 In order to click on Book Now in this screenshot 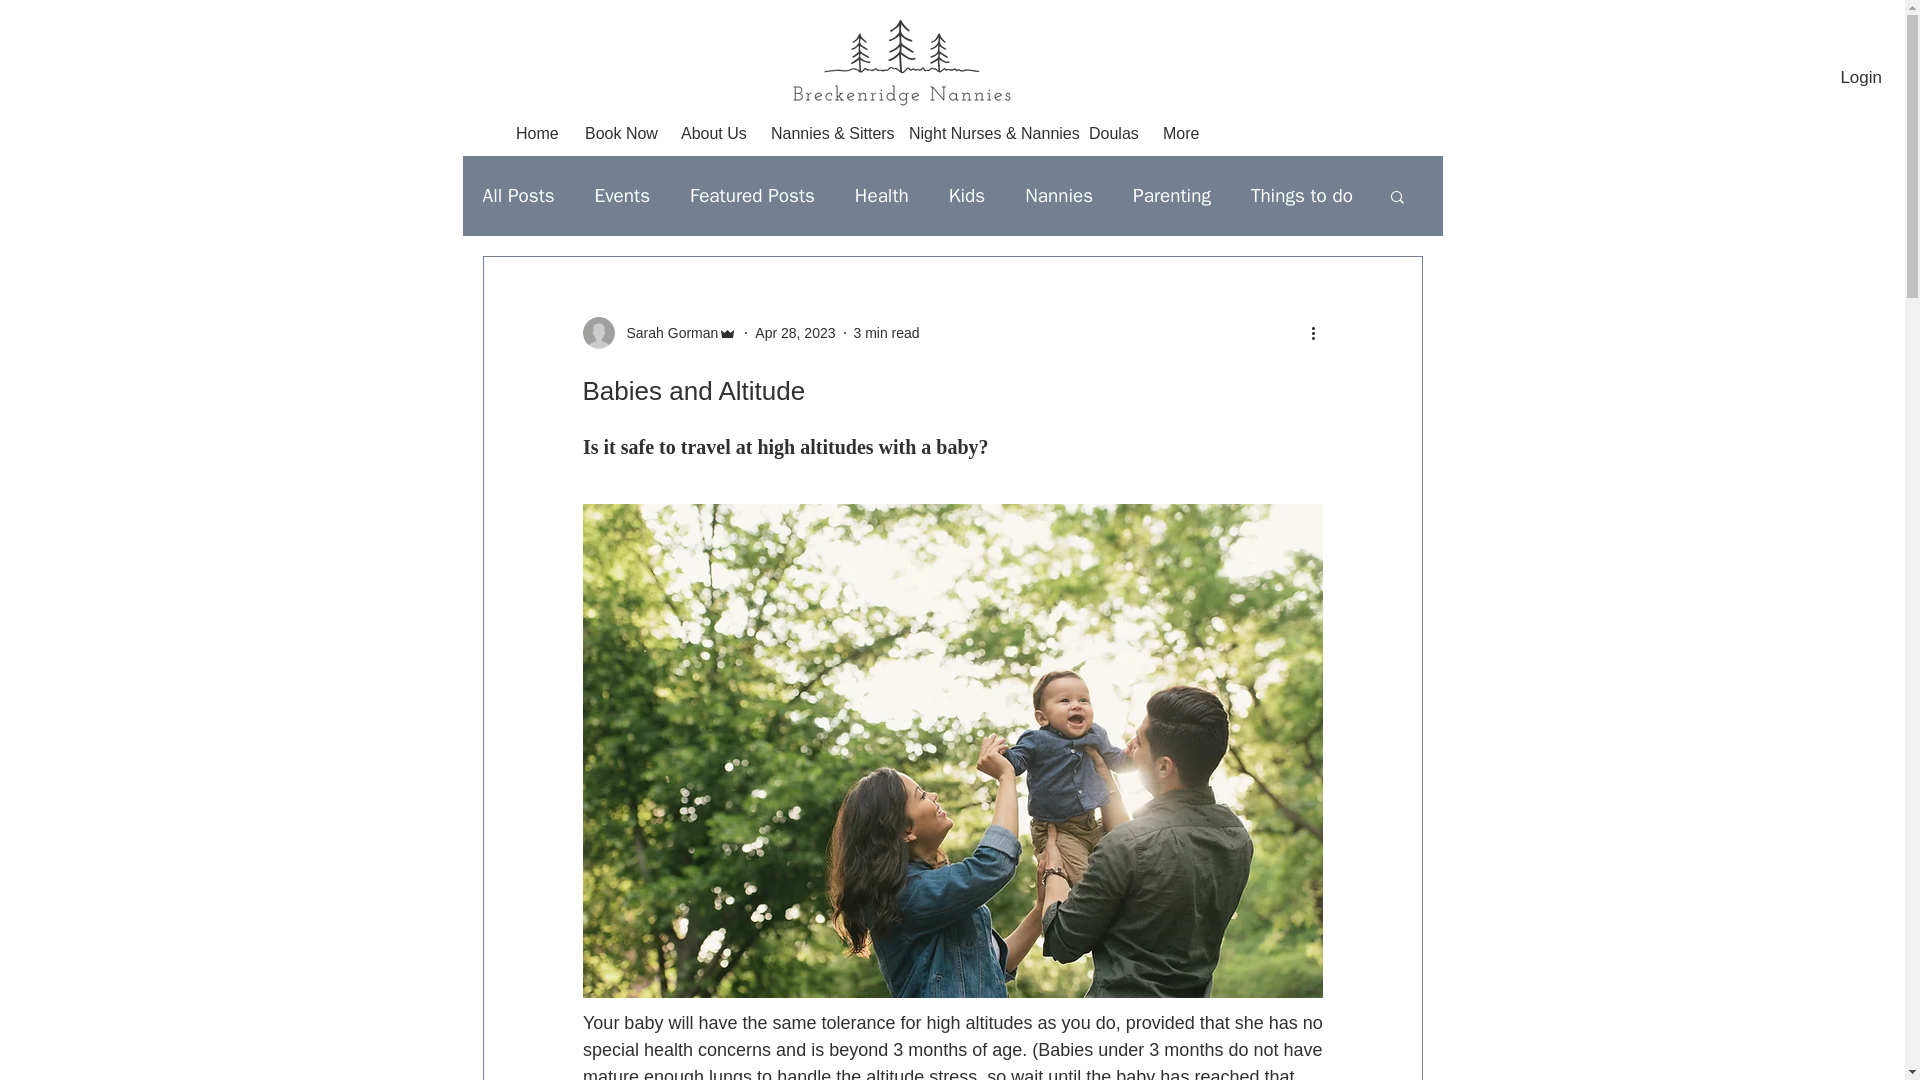, I will do `click(618, 134)`.